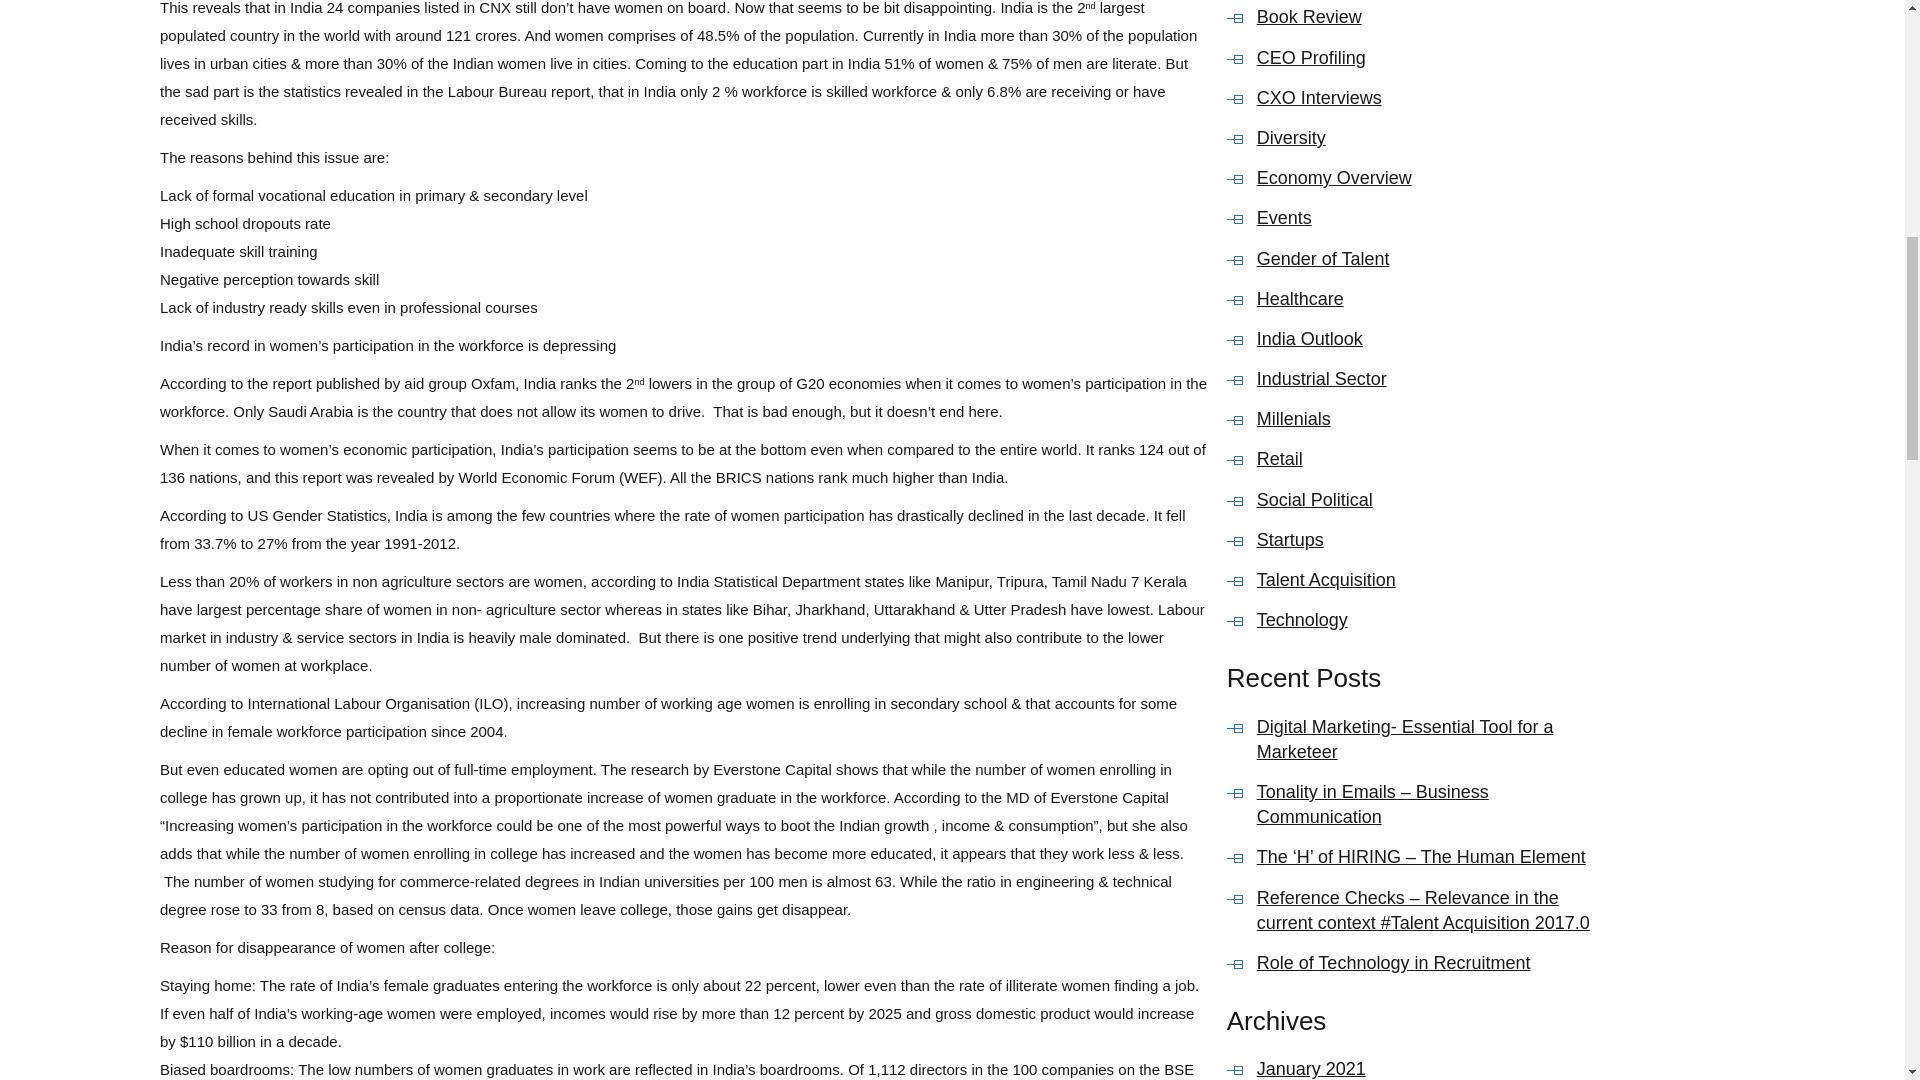  Describe the element at coordinates (1434, 964) in the screenshot. I see `Role of Technology in Recruitment` at that location.